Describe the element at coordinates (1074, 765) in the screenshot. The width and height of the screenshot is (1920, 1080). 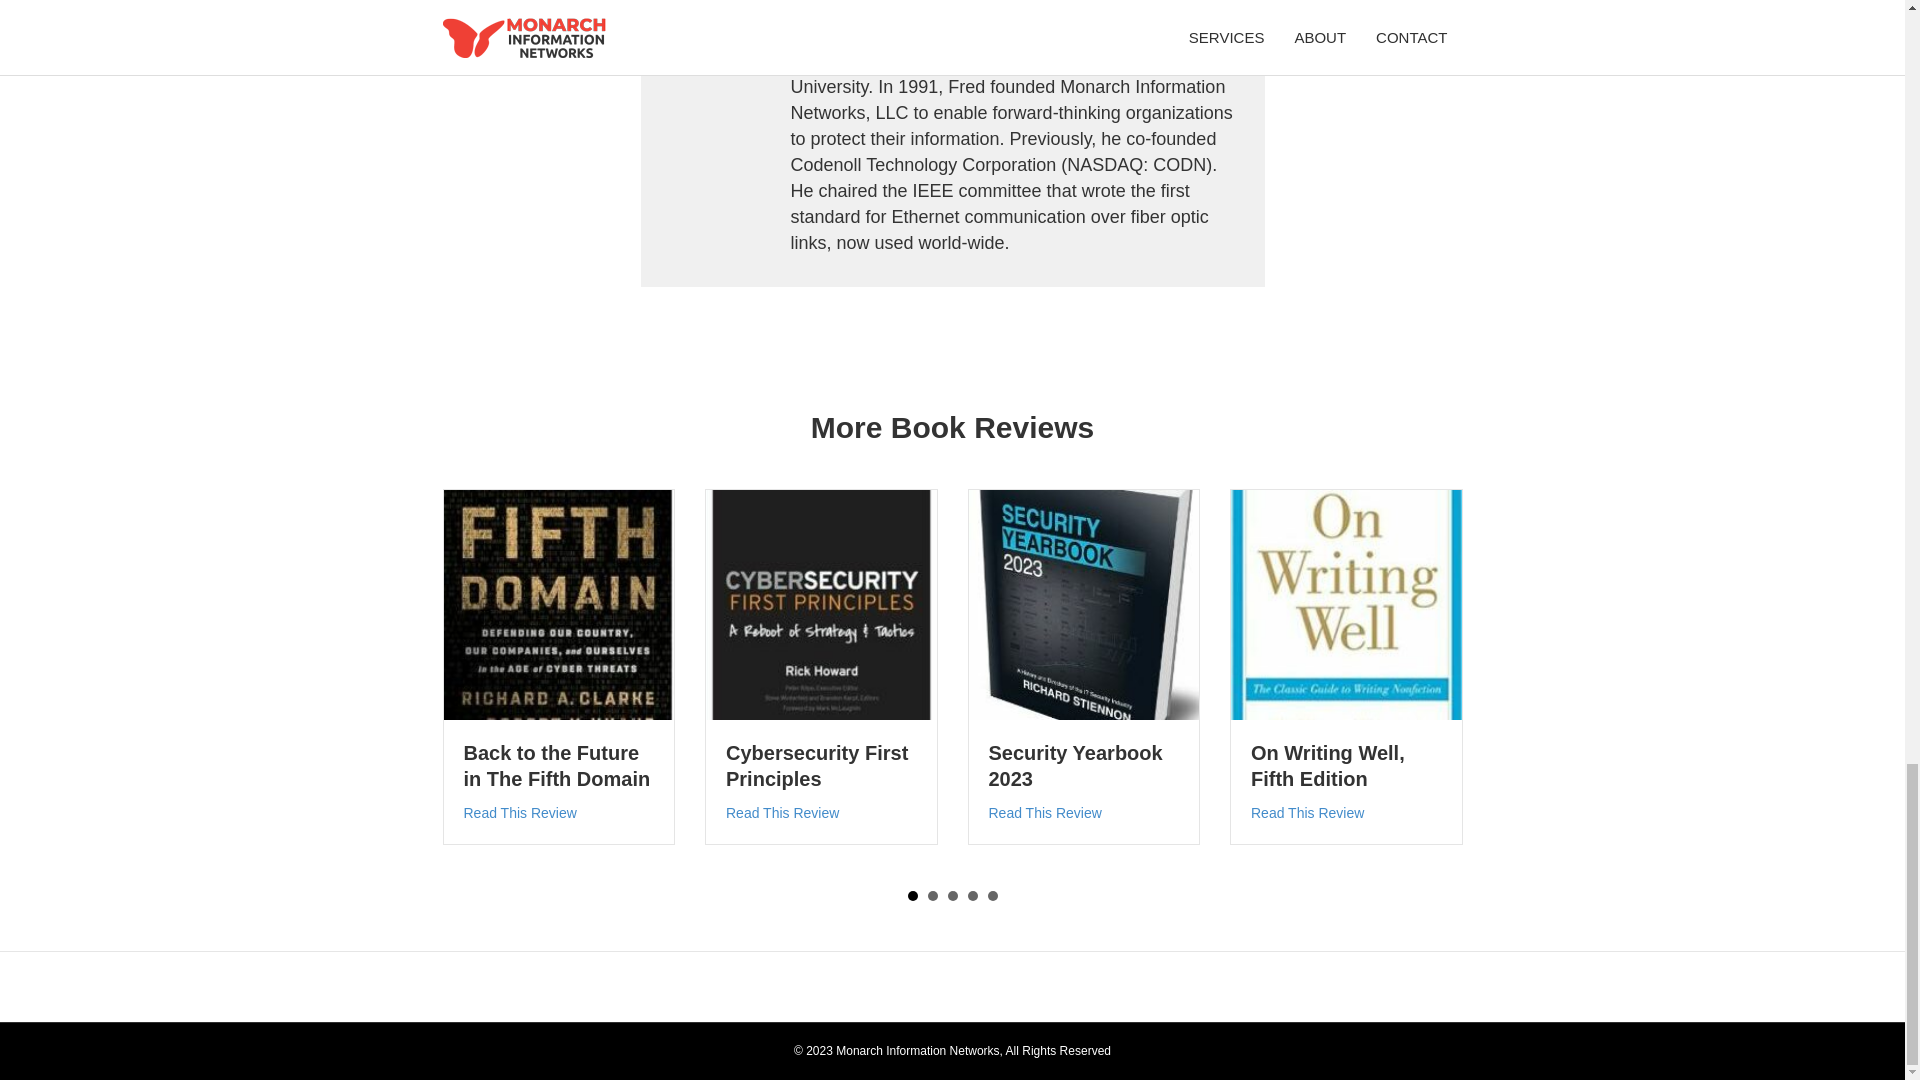
I see `Security Yearbook 2023` at that location.